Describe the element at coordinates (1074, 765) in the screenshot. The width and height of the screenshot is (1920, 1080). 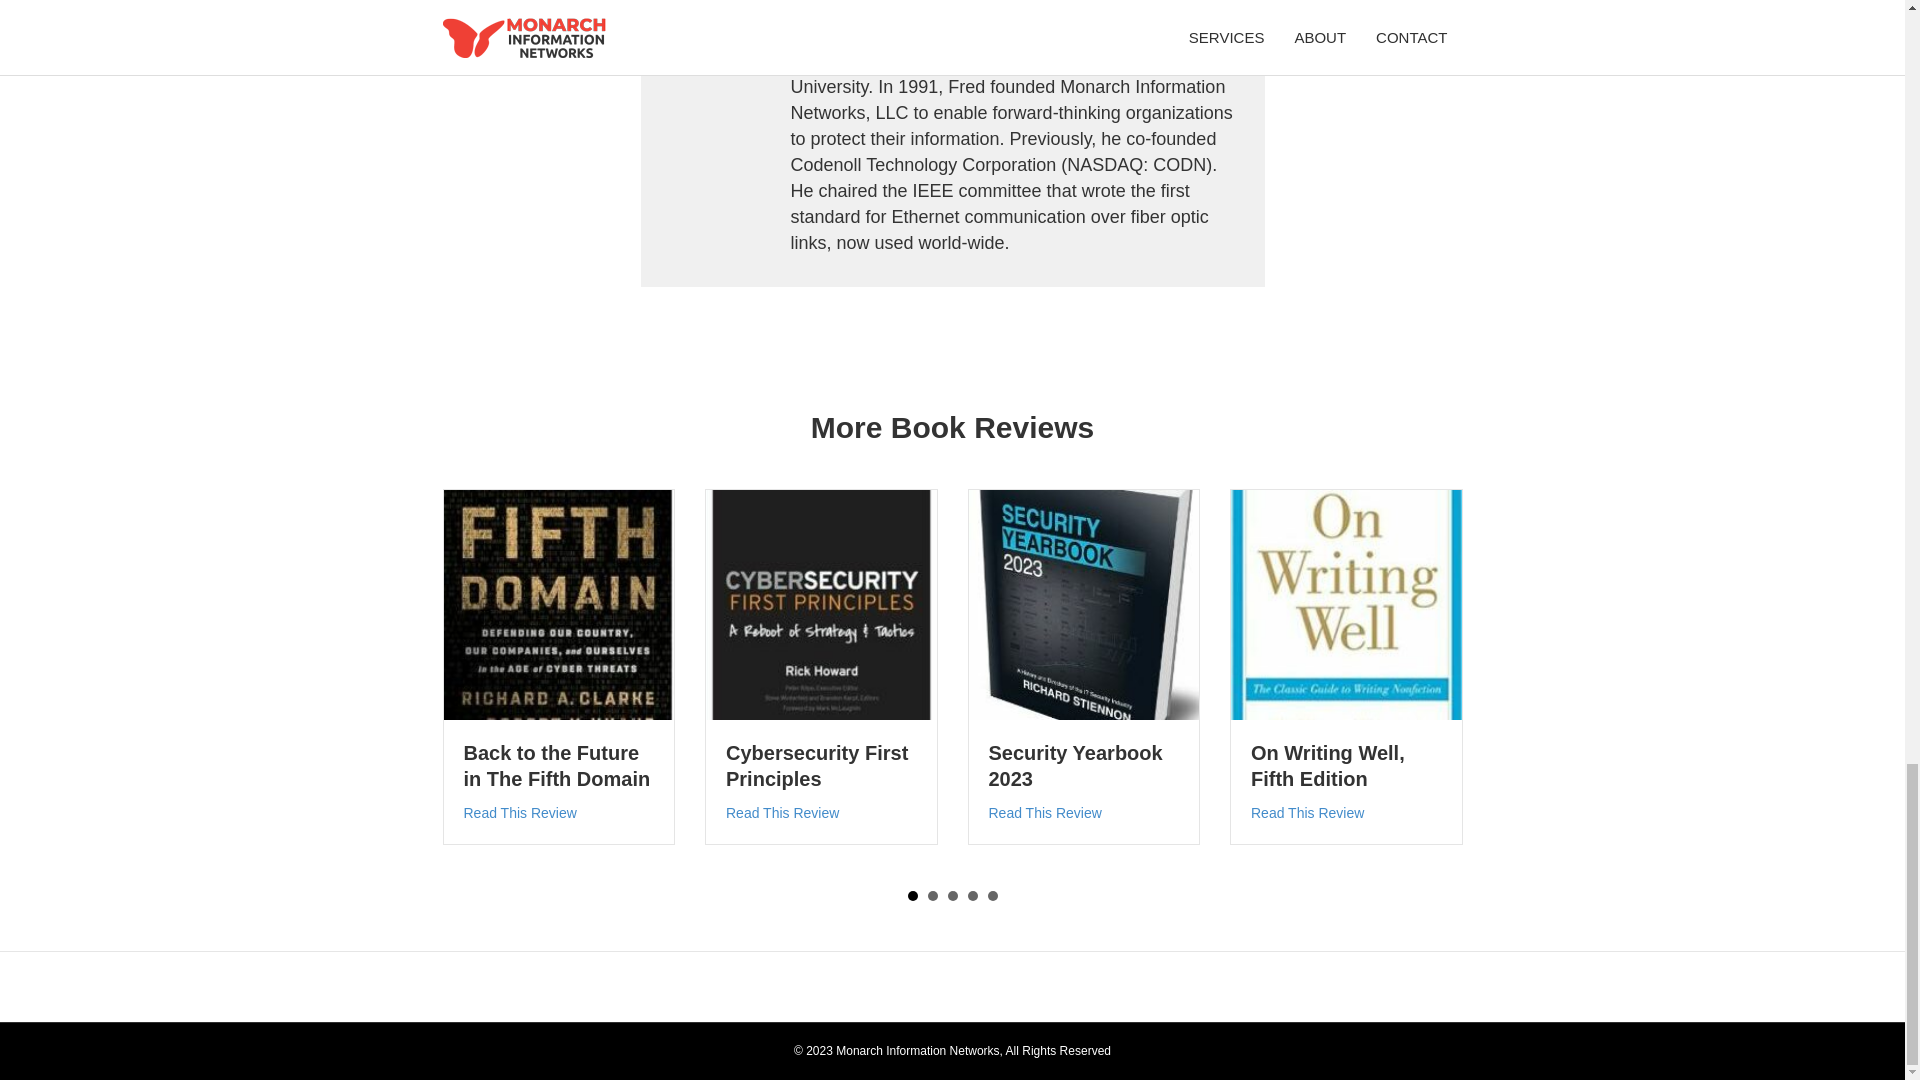
I see `Security Yearbook 2023` at that location.